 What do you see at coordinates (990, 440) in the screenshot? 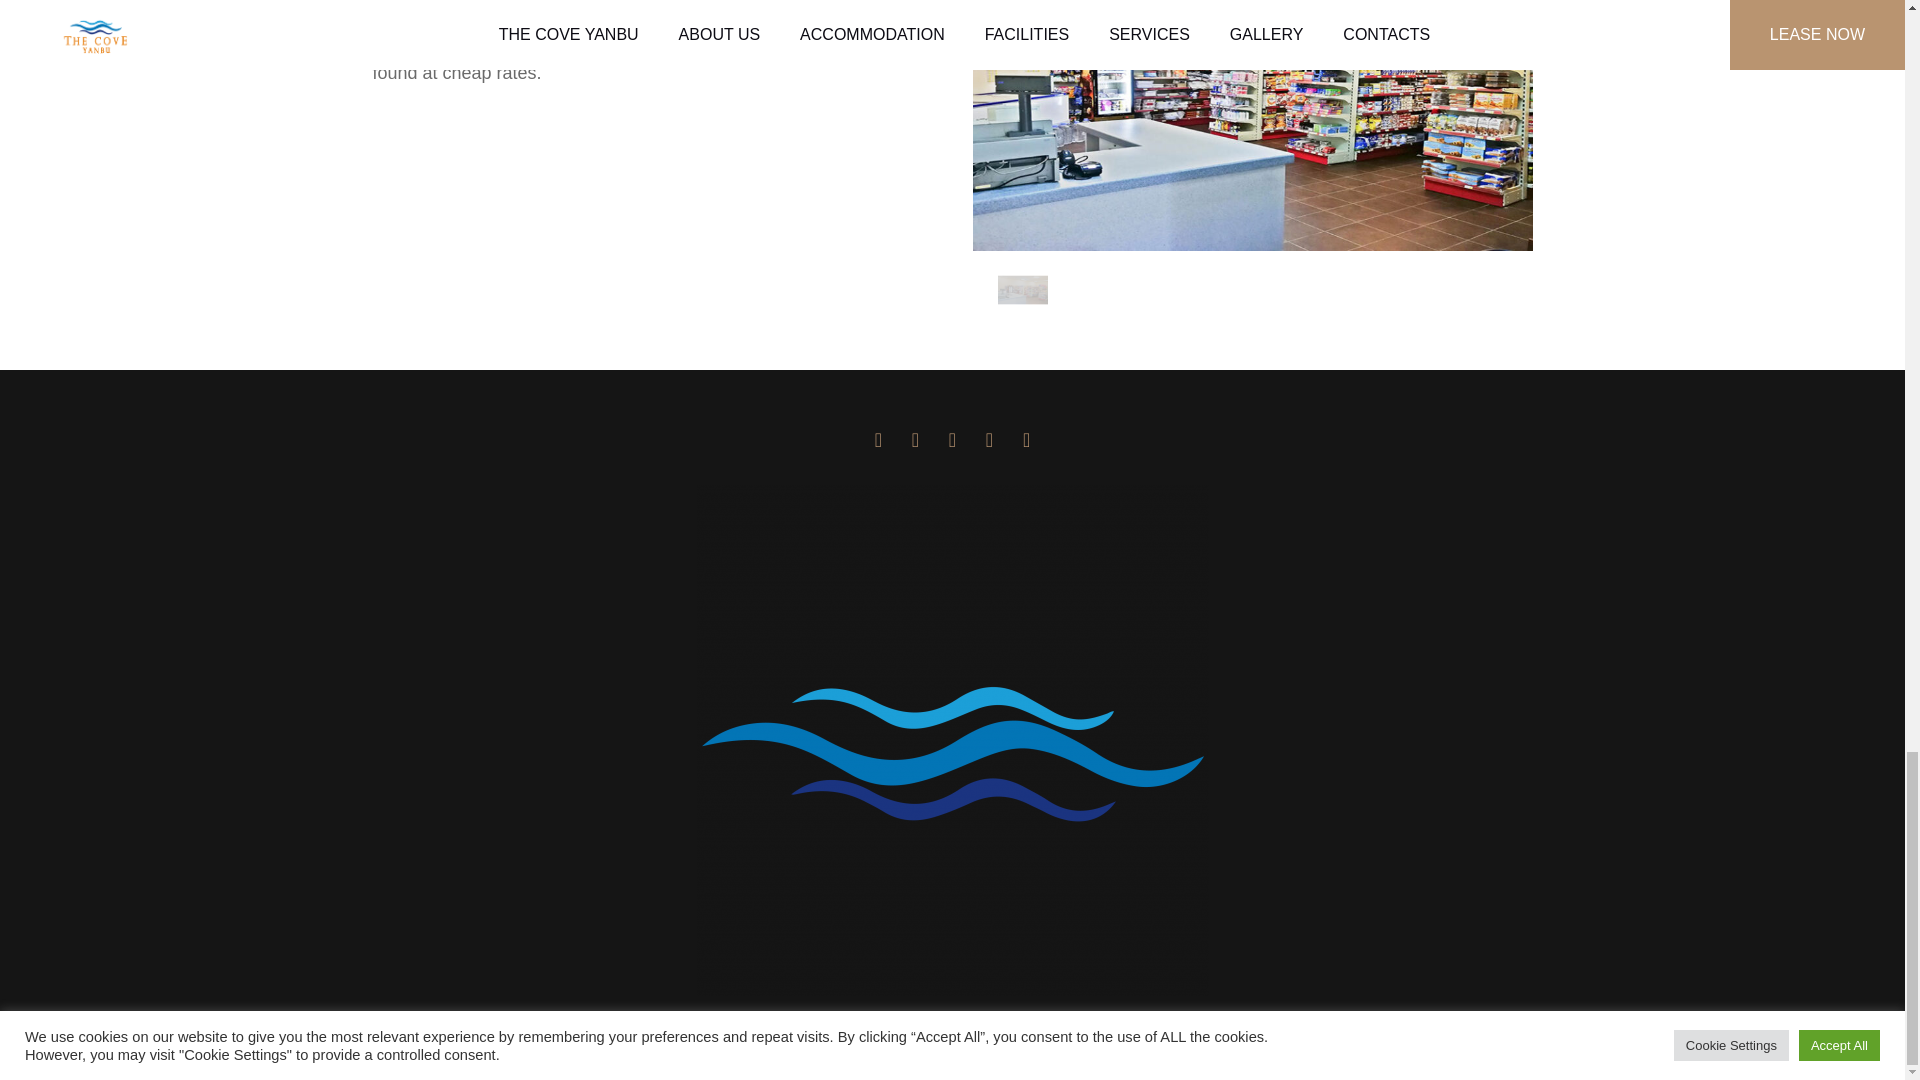
I see `Twitter` at bounding box center [990, 440].